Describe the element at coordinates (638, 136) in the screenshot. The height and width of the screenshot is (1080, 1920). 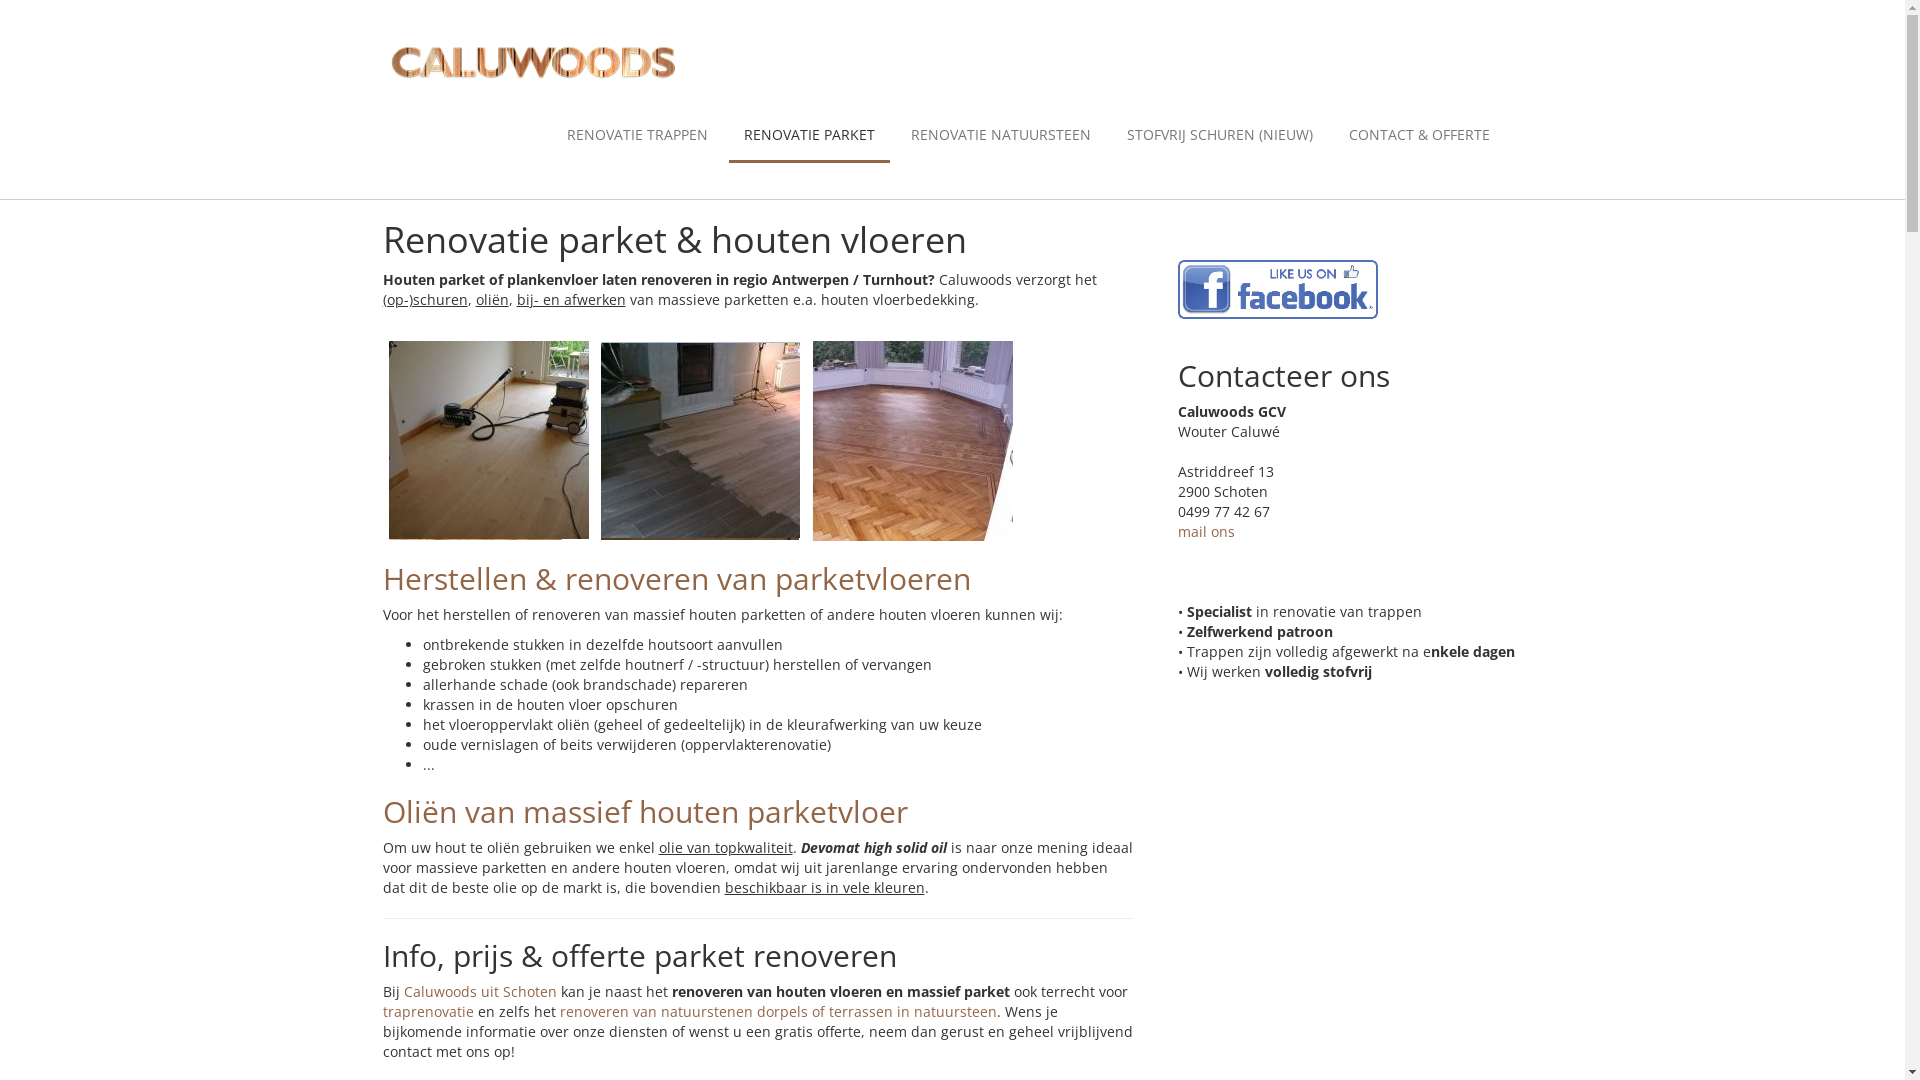
I see `RENOVATIE TRAPPEN` at that location.